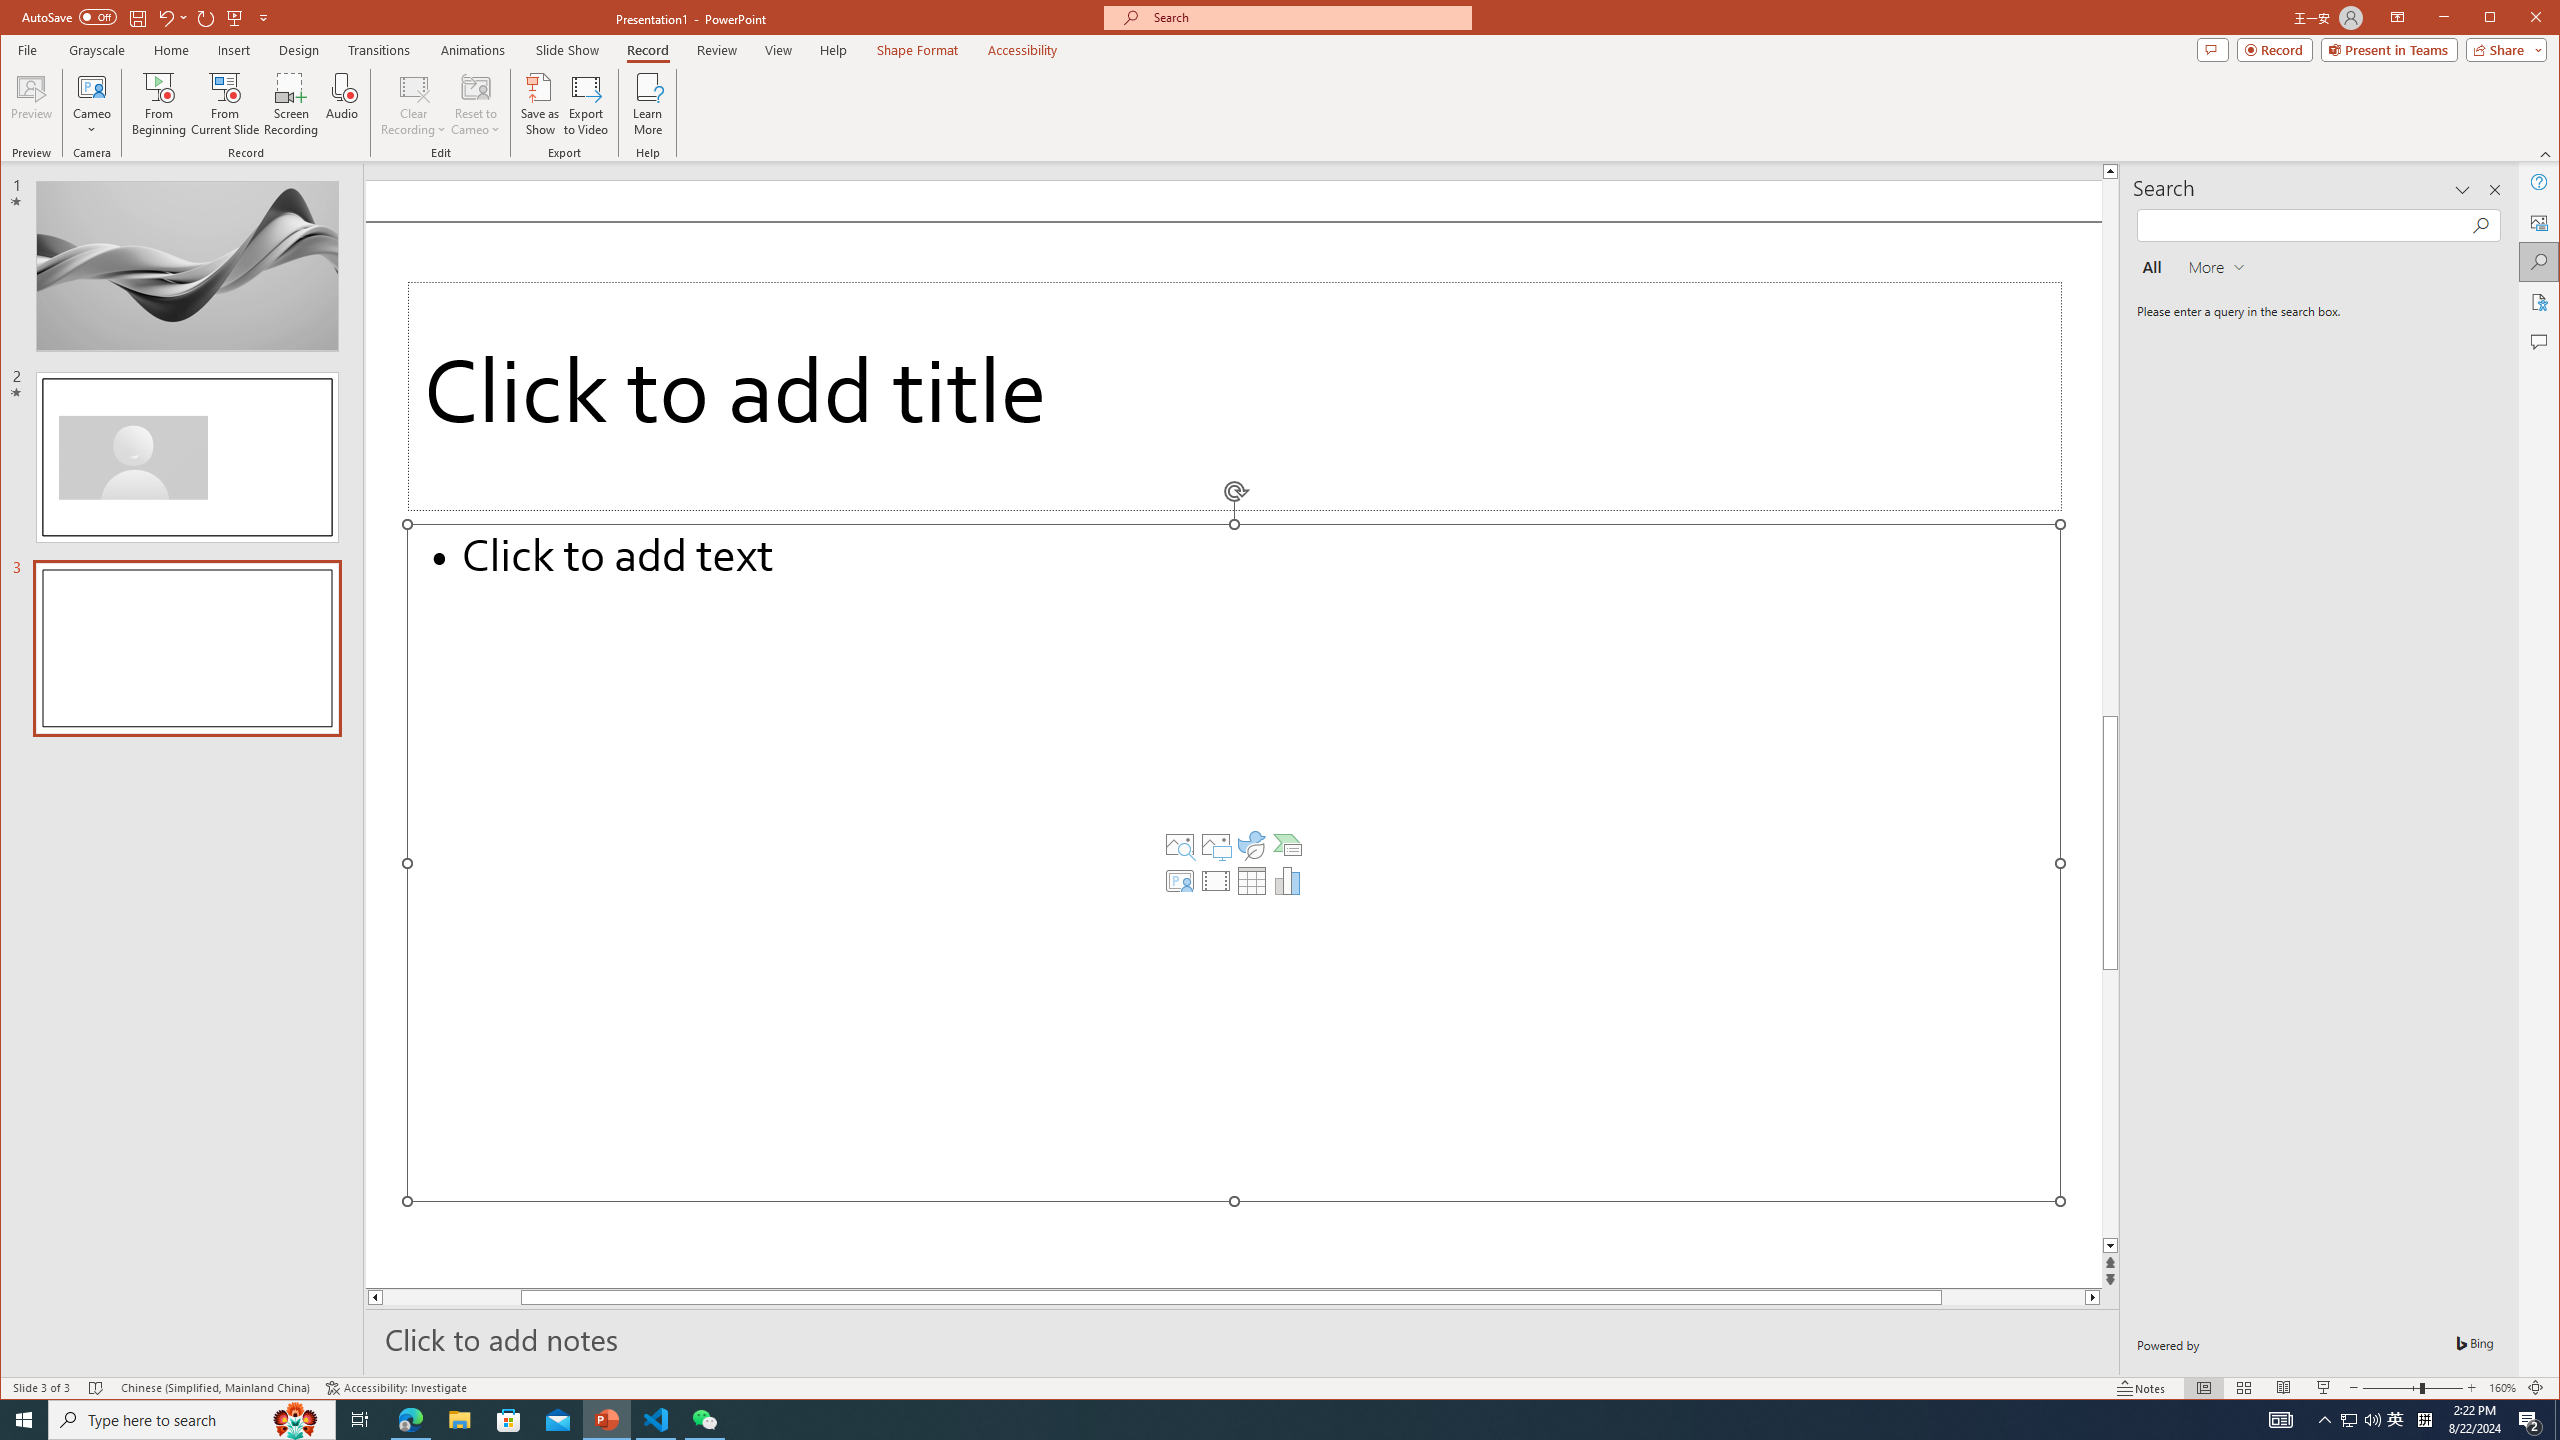 The height and width of the screenshot is (1440, 2560). I want to click on Microsoft Store, so click(509, 1420).